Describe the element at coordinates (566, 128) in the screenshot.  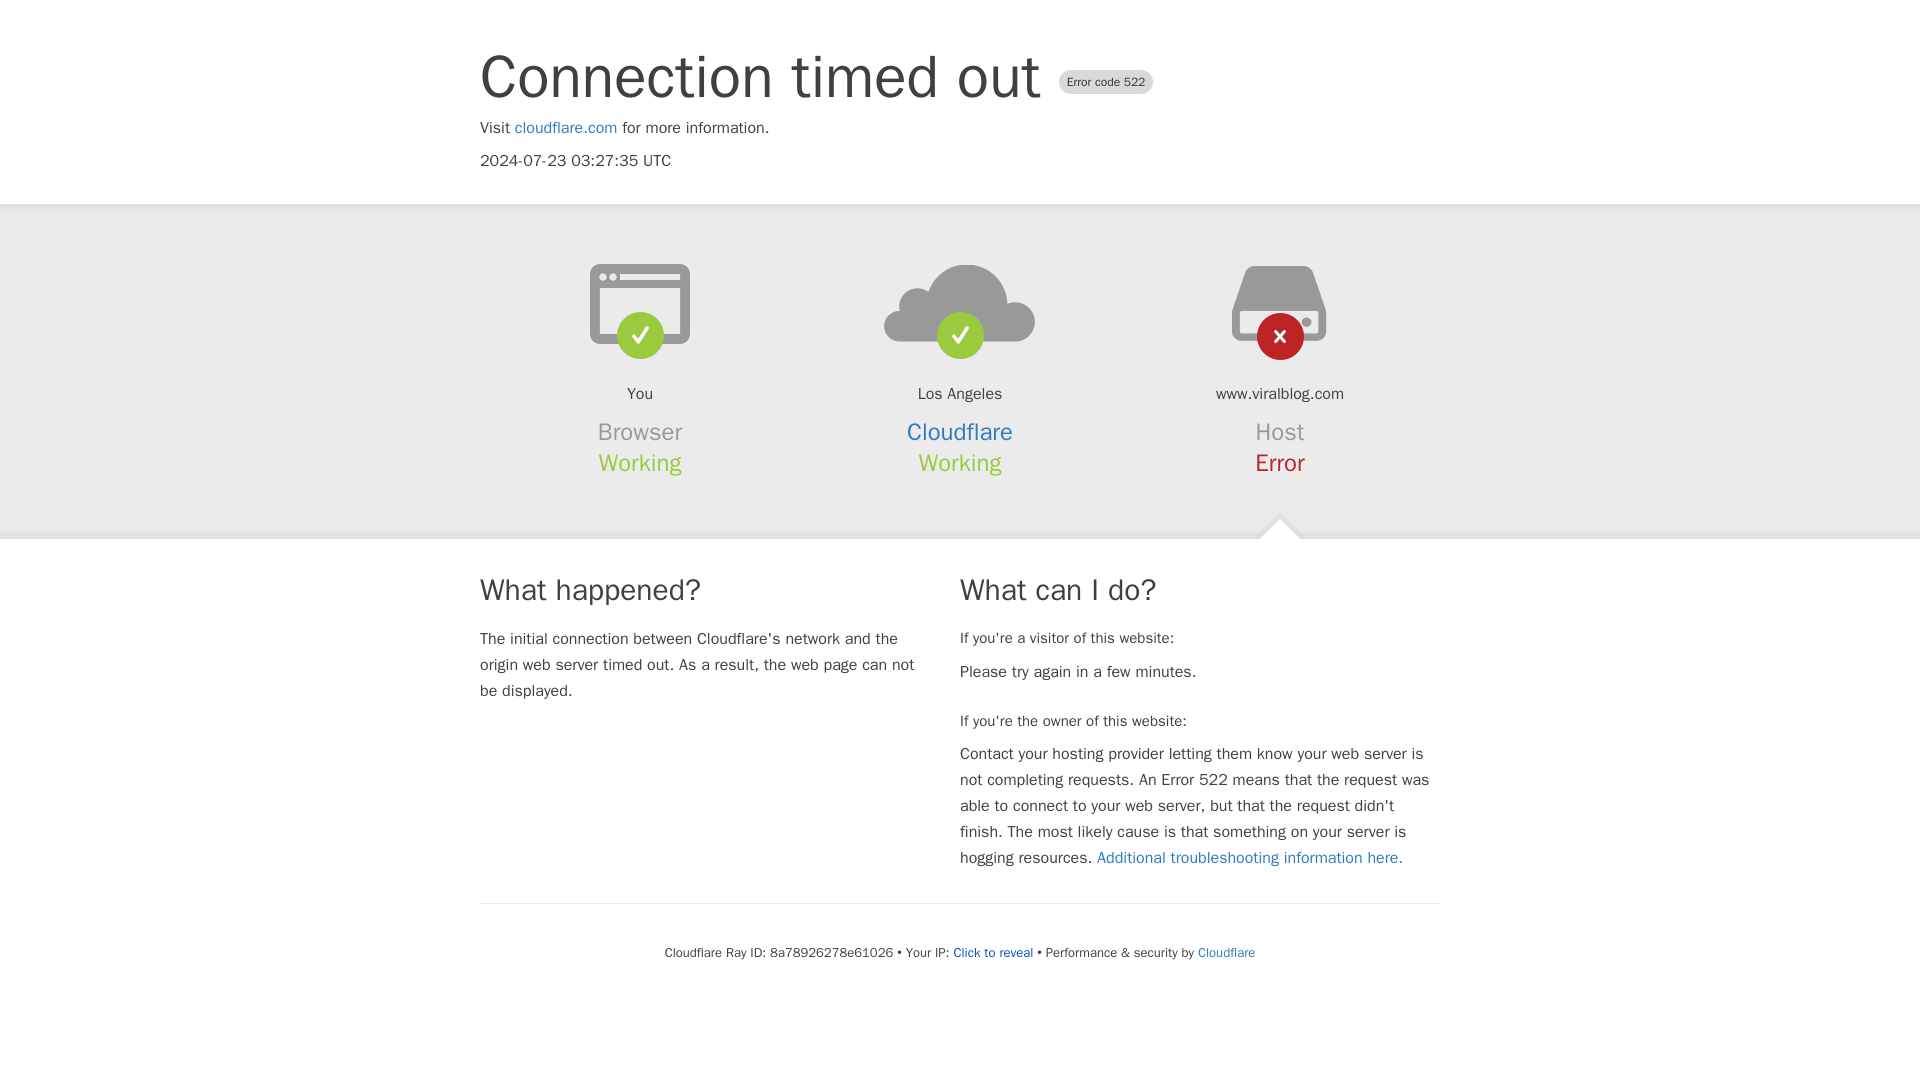
I see `cloudflare.com` at that location.